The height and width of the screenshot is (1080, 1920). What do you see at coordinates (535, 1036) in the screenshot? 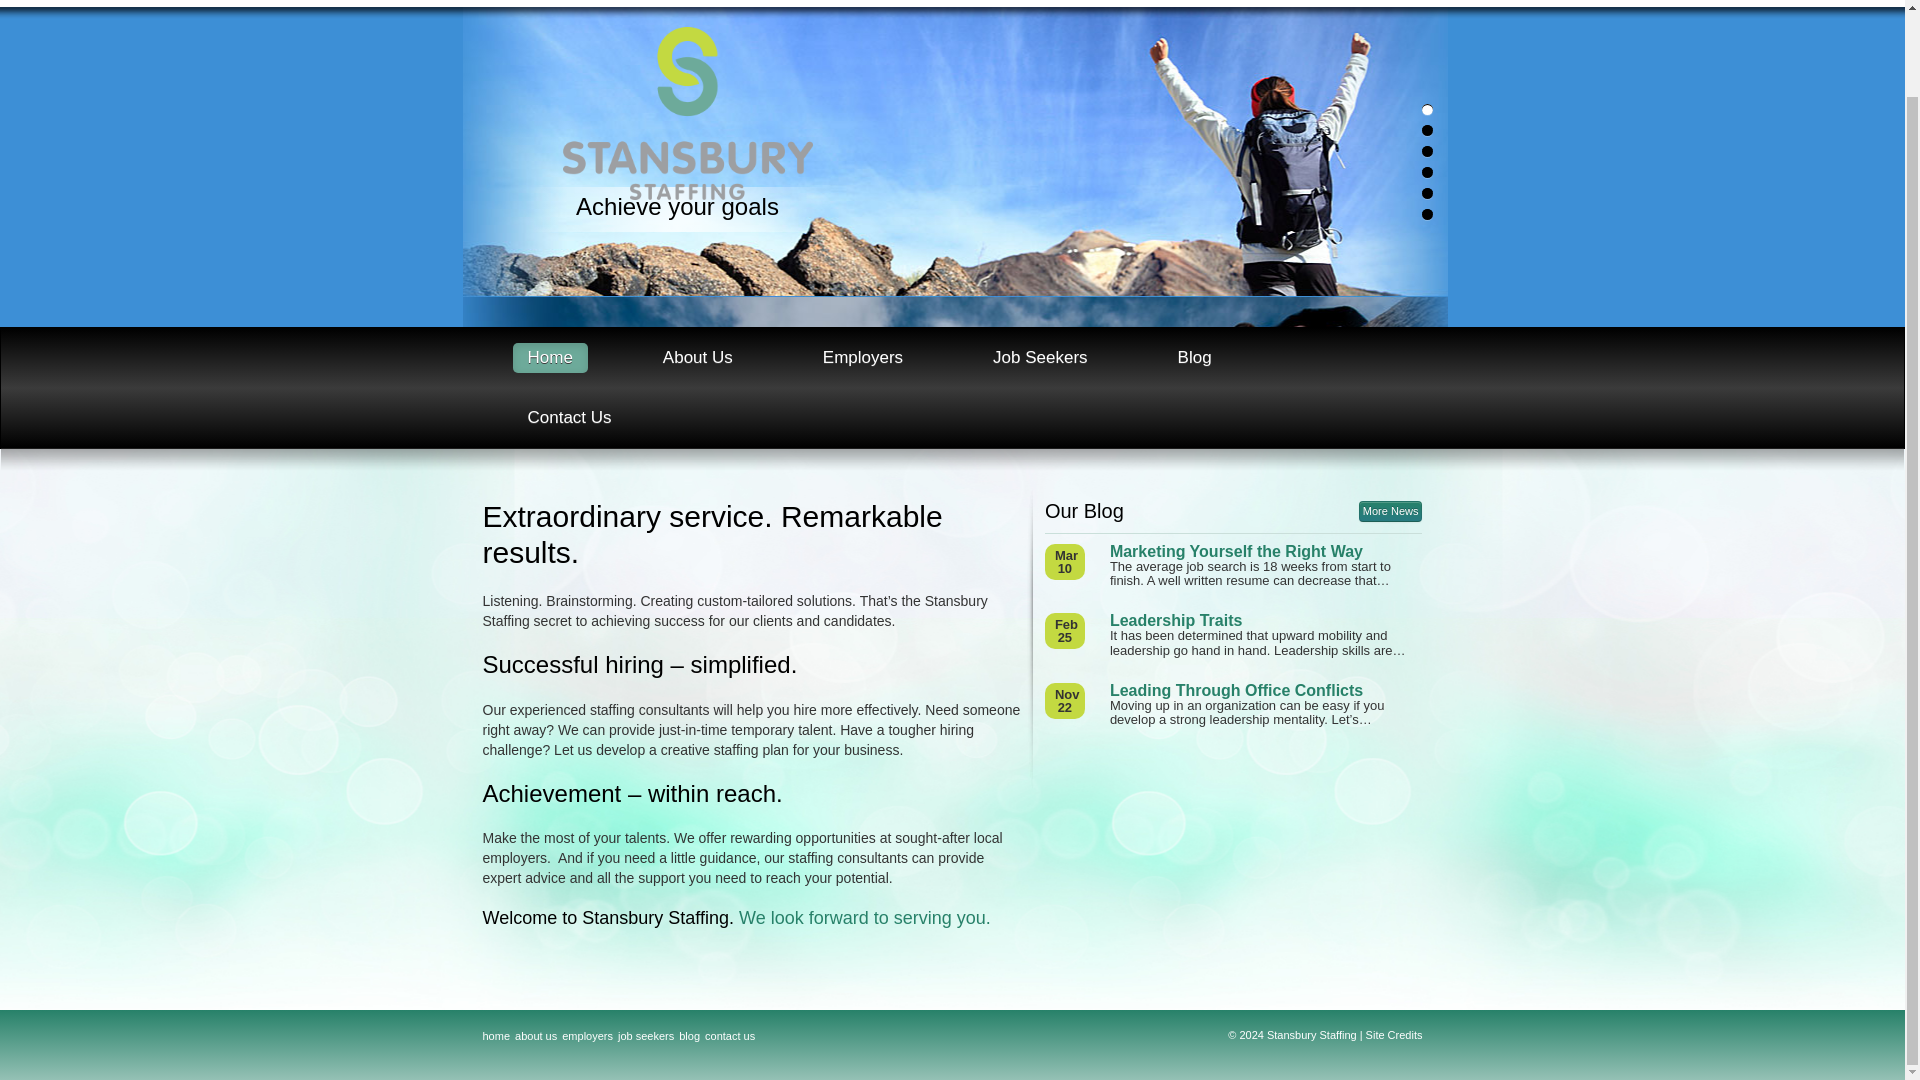
I see `about us` at bounding box center [535, 1036].